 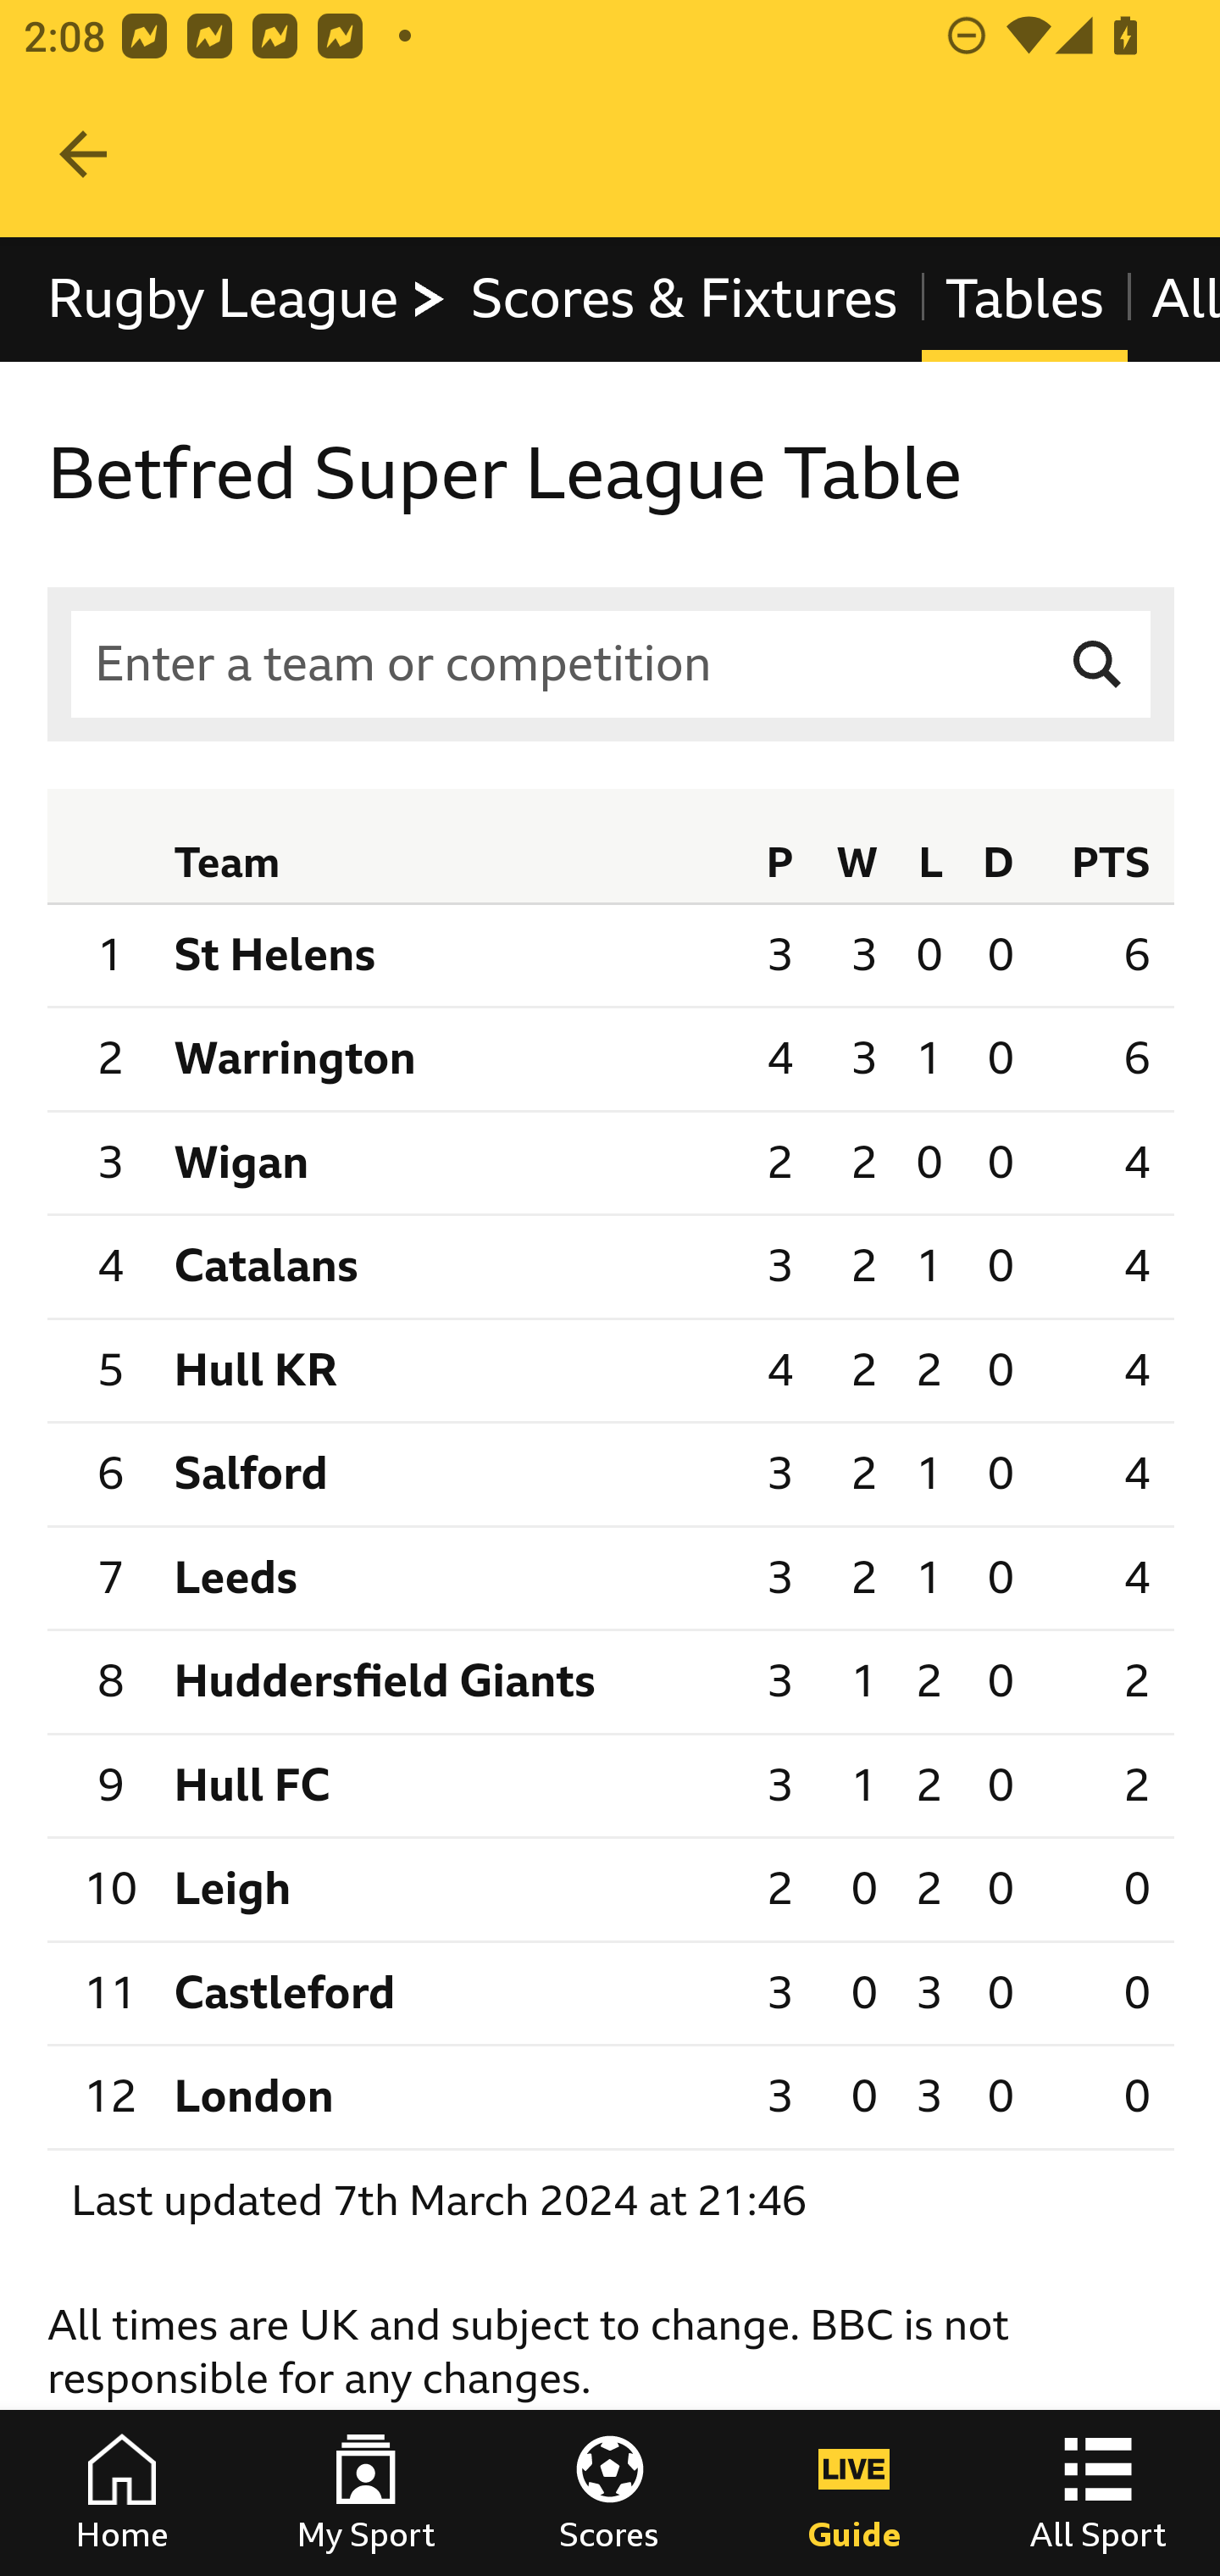 What do you see at coordinates (451, 1368) in the screenshot?
I see `Hull Kingston Rovers` at bounding box center [451, 1368].